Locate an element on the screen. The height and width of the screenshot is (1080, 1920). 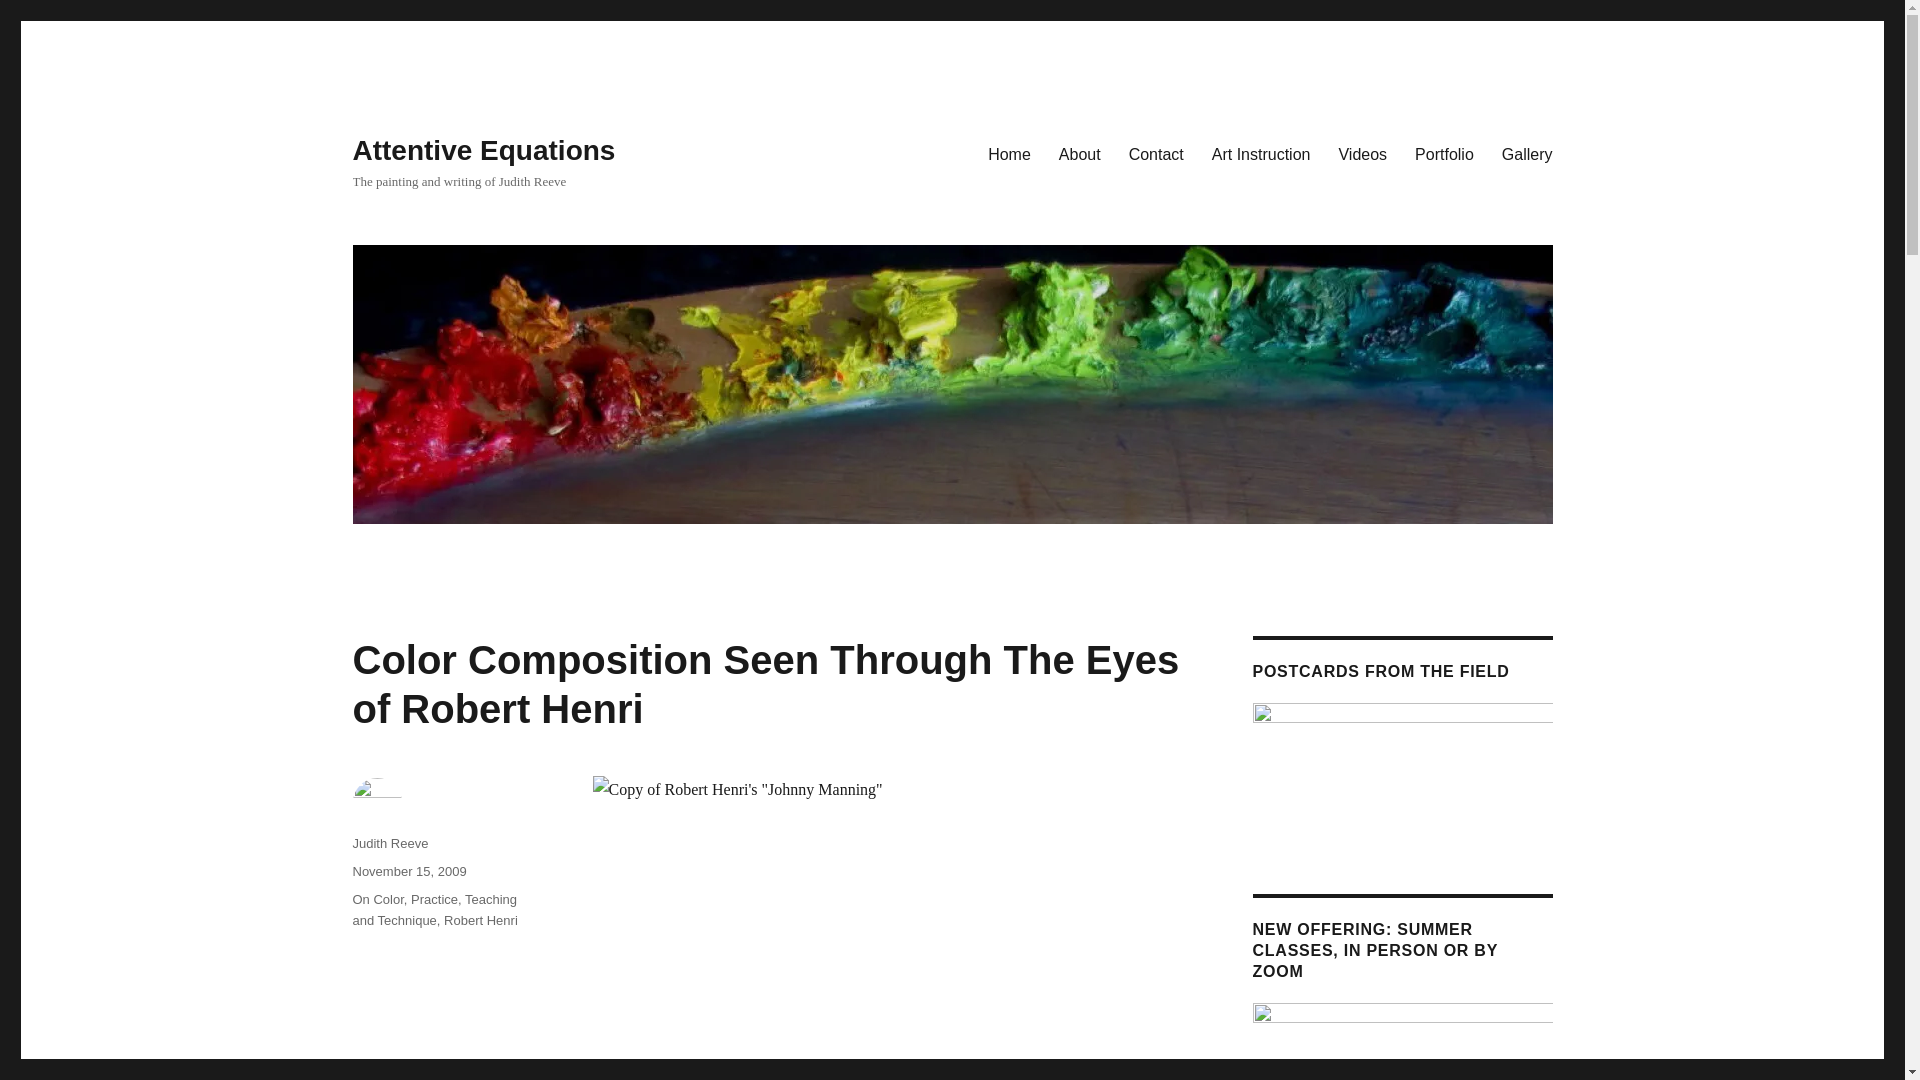
Judith Reeve is located at coordinates (390, 843).